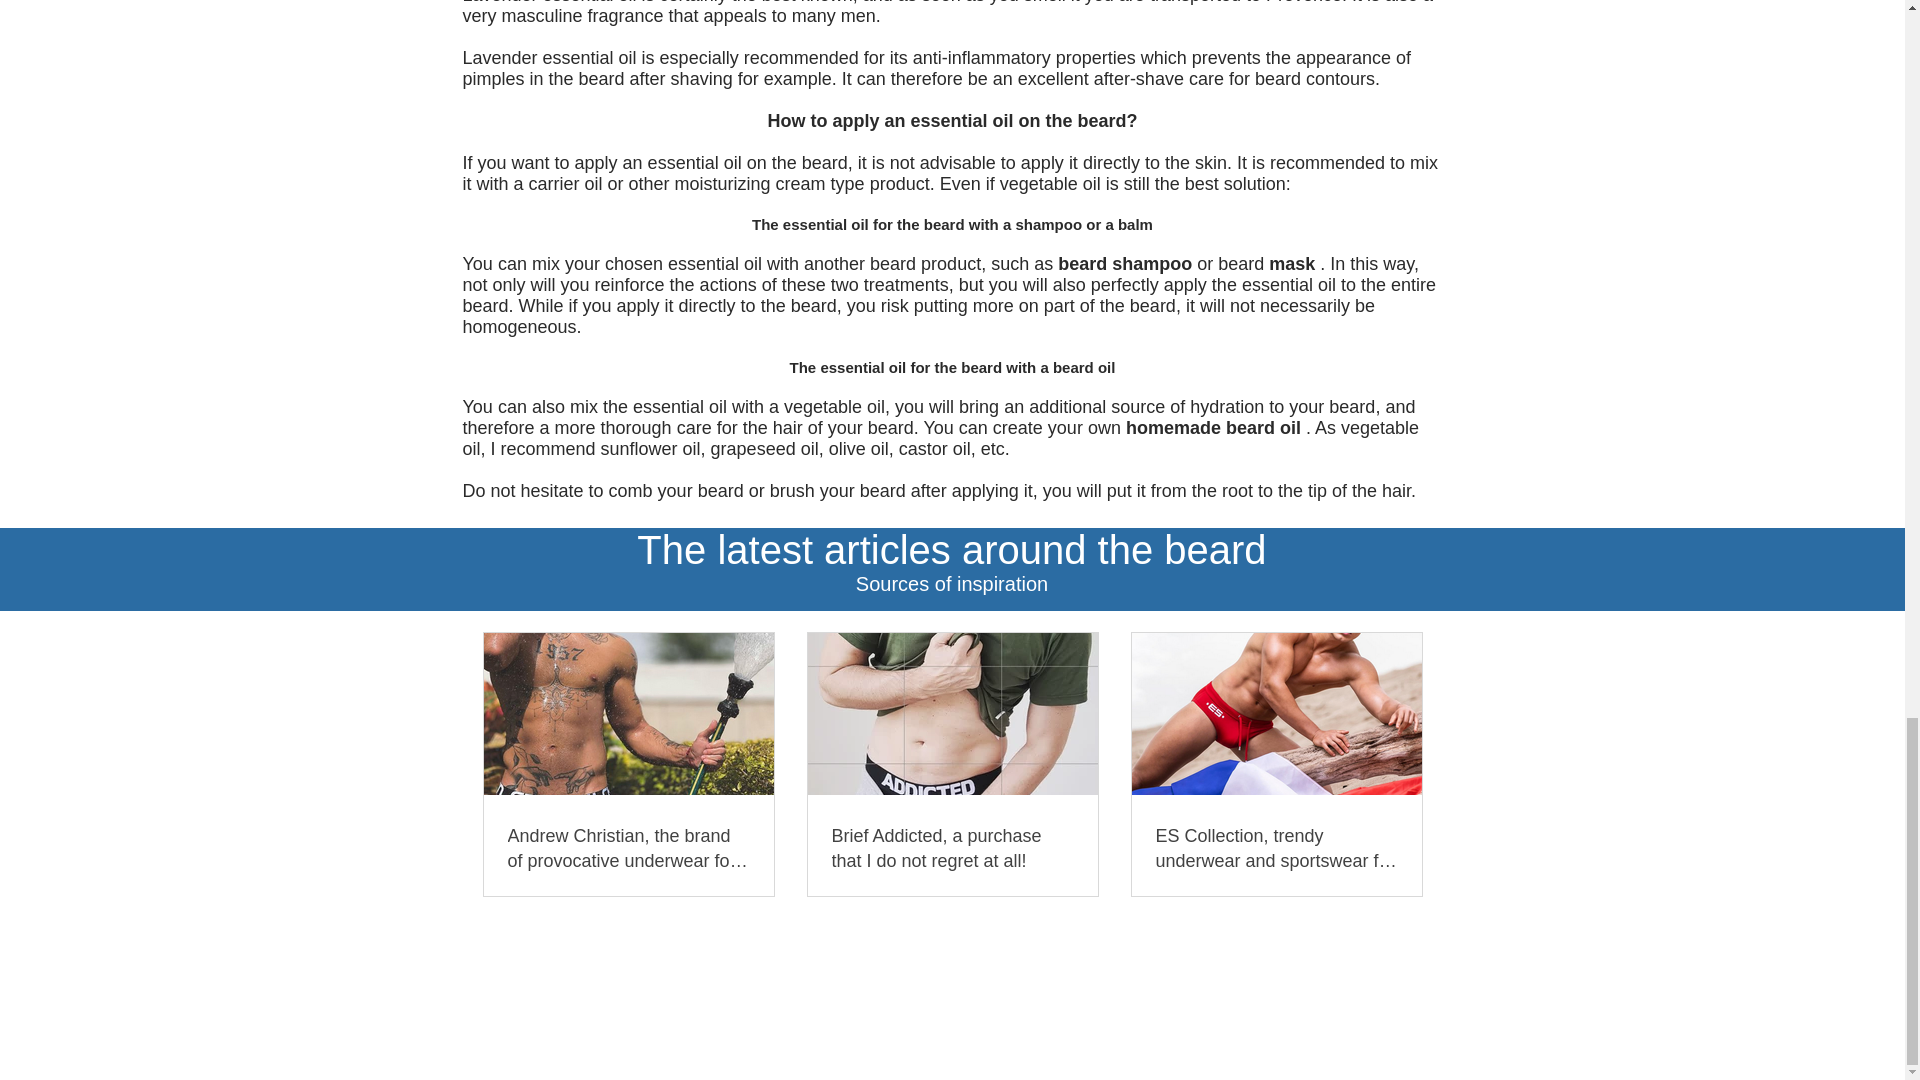 This screenshot has height=1080, width=1920. What do you see at coordinates (1124, 264) in the screenshot?
I see `beard shampoo` at bounding box center [1124, 264].